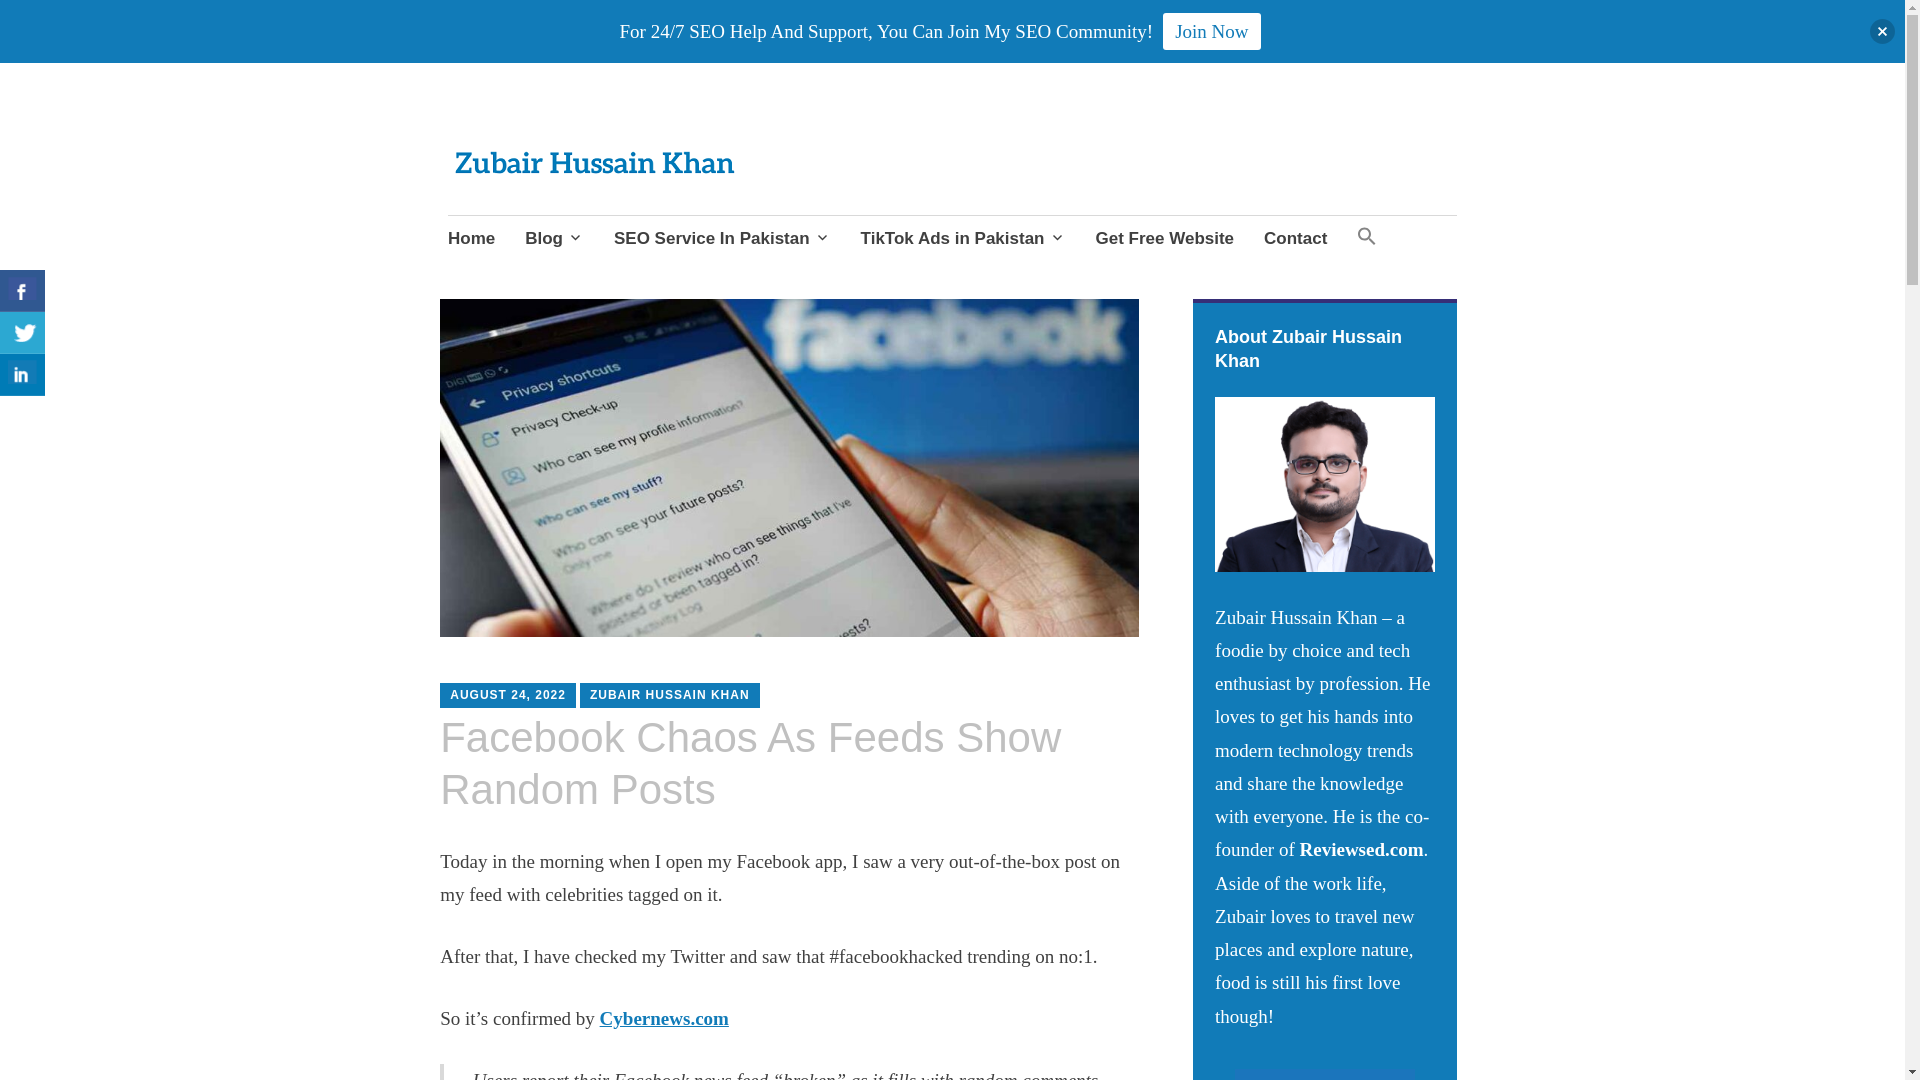  I want to click on Contact, so click(1294, 239).